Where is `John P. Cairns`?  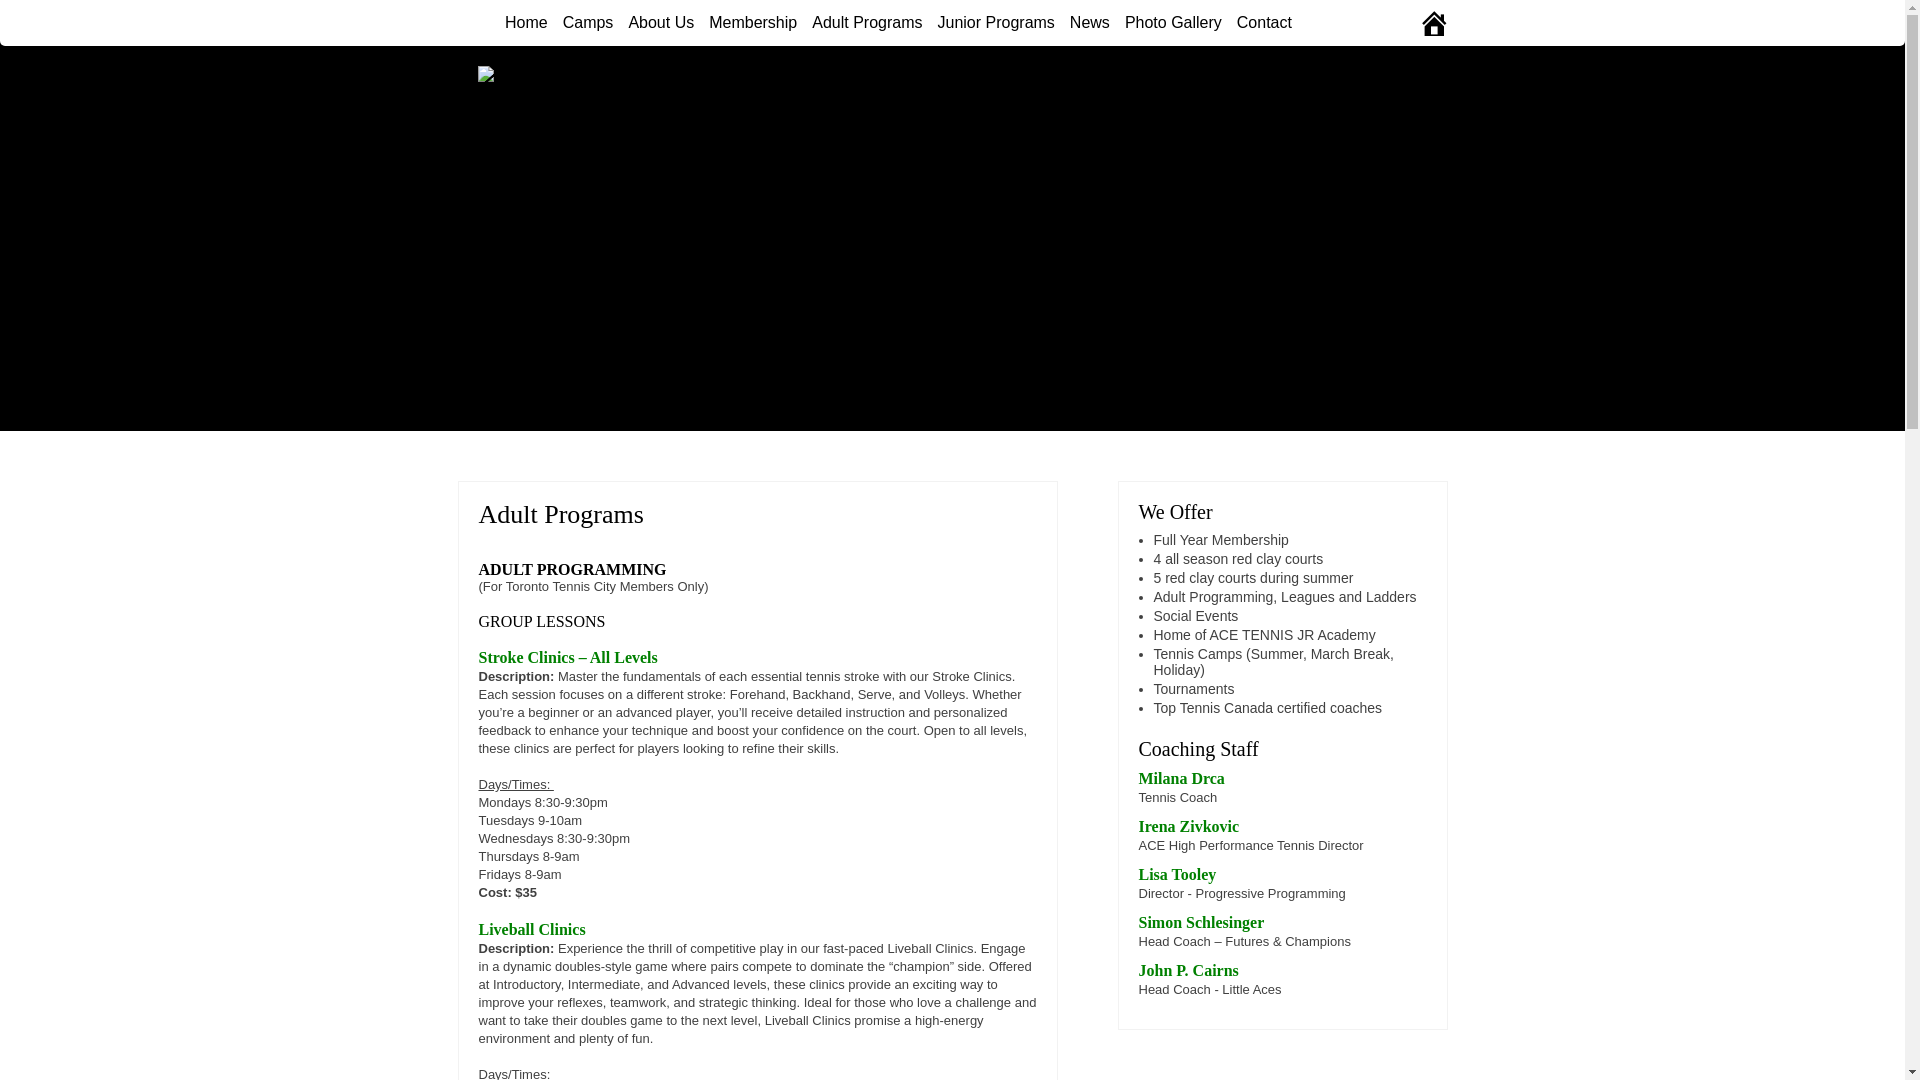
John P. Cairns is located at coordinates (1188, 970).